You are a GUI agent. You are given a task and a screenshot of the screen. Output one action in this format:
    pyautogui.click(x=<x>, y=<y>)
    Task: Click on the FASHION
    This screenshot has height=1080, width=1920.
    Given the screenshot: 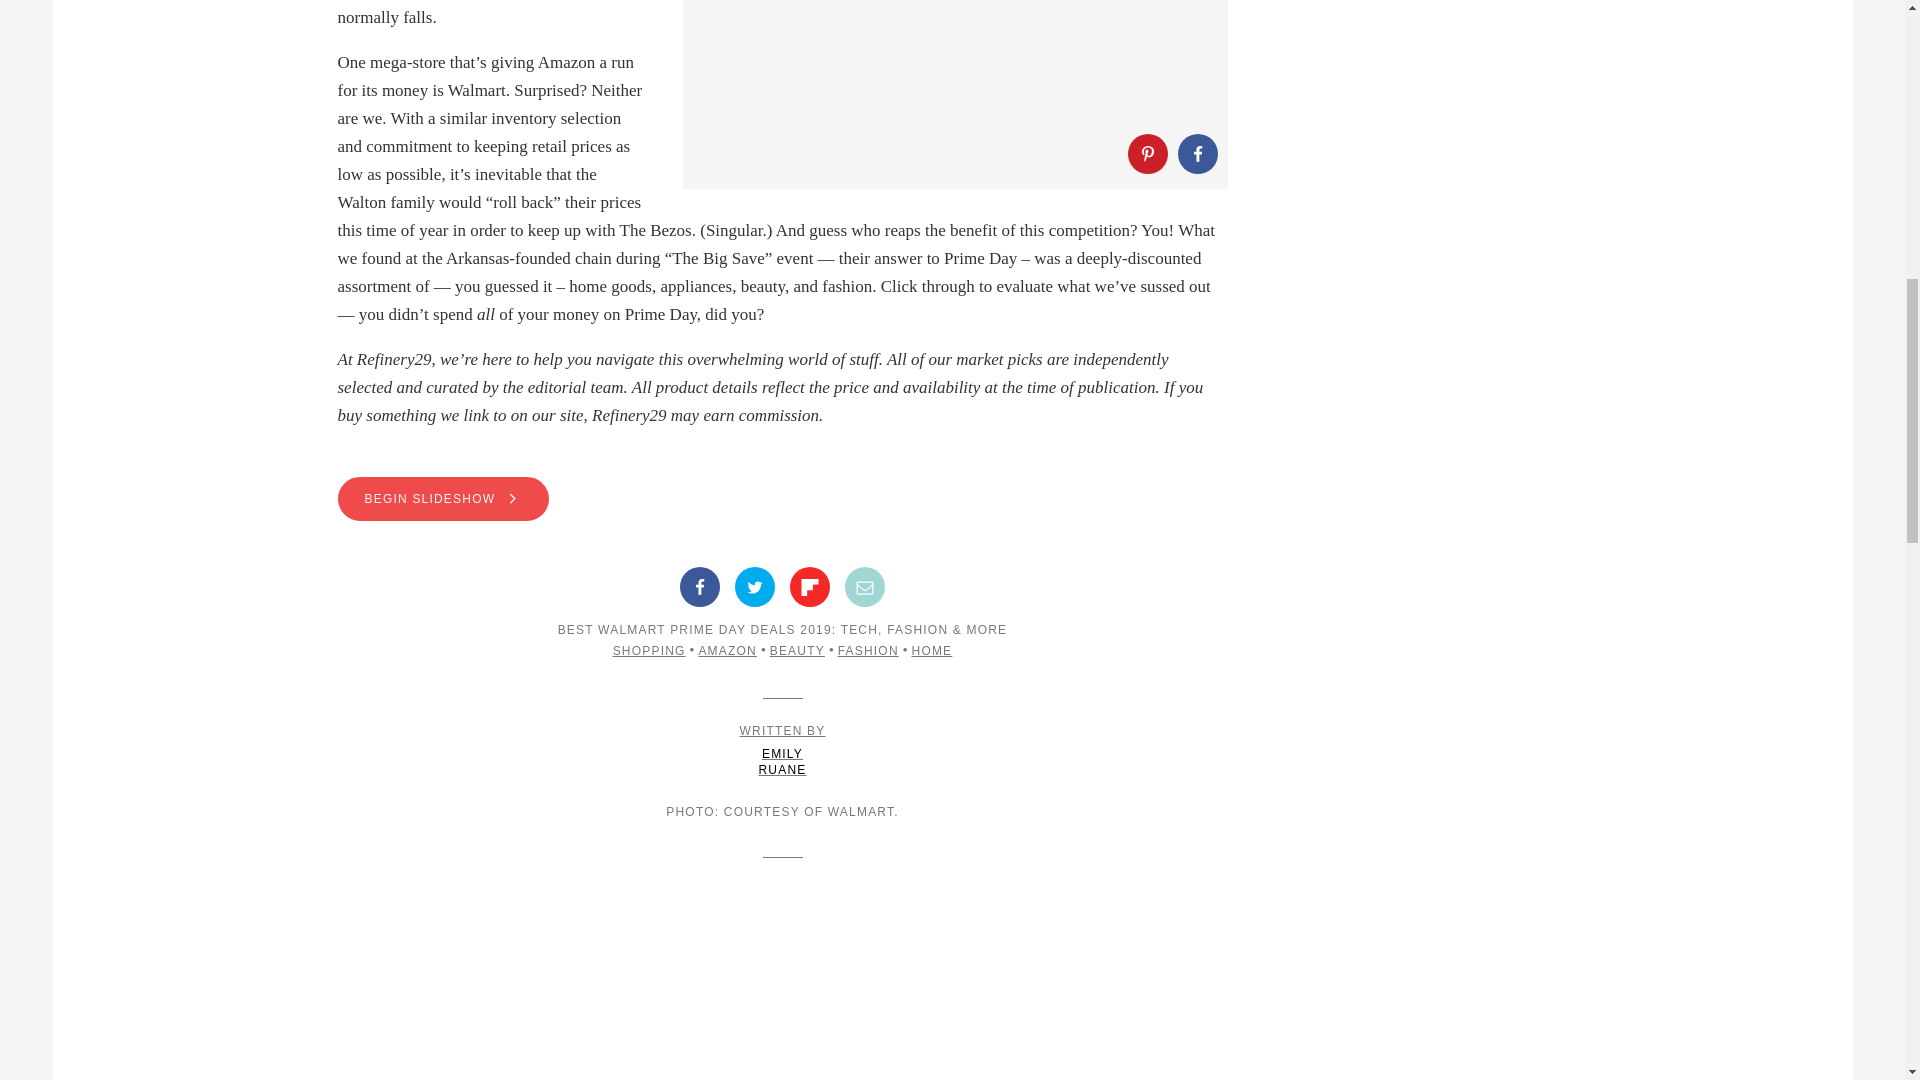 What is the action you would take?
    pyautogui.click(x=868, y=650)
    